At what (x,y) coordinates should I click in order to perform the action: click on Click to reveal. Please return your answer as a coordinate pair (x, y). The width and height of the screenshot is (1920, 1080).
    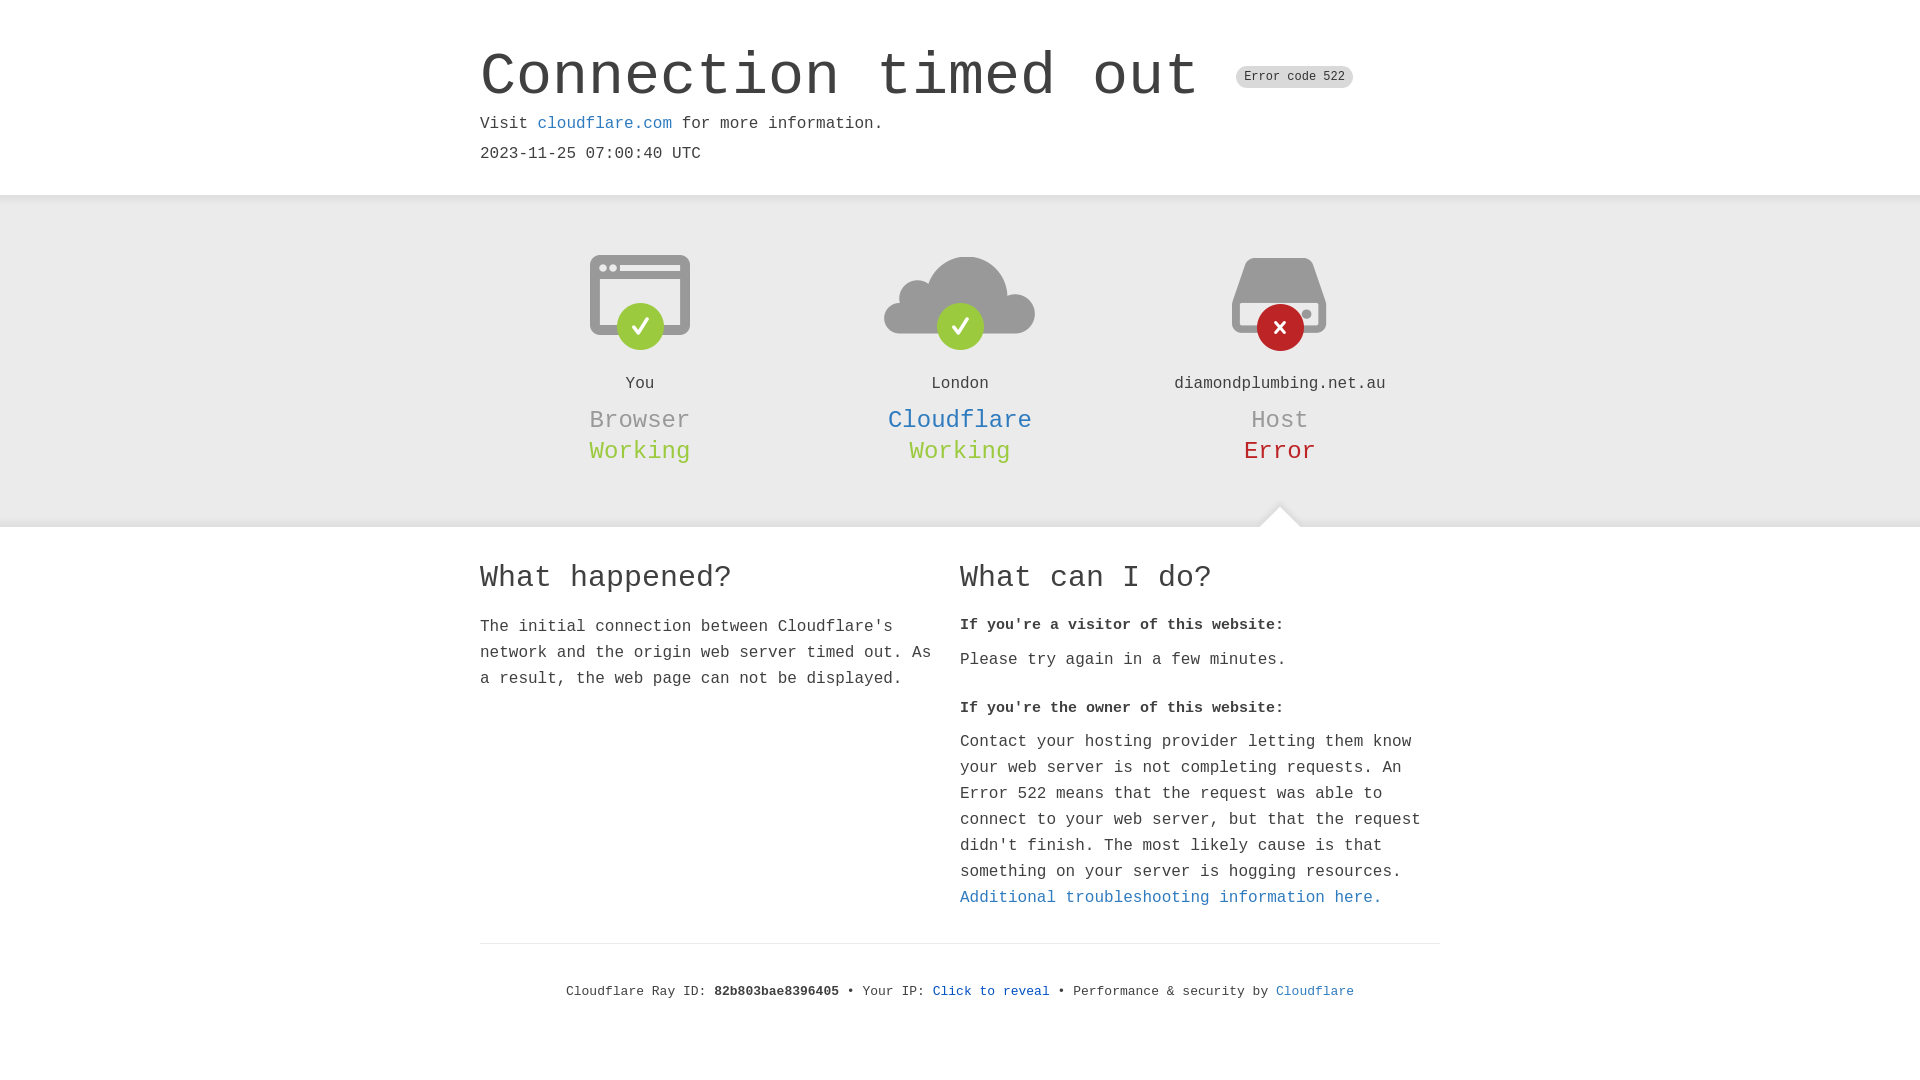
    Looking at the image, I should click on (992, 992).